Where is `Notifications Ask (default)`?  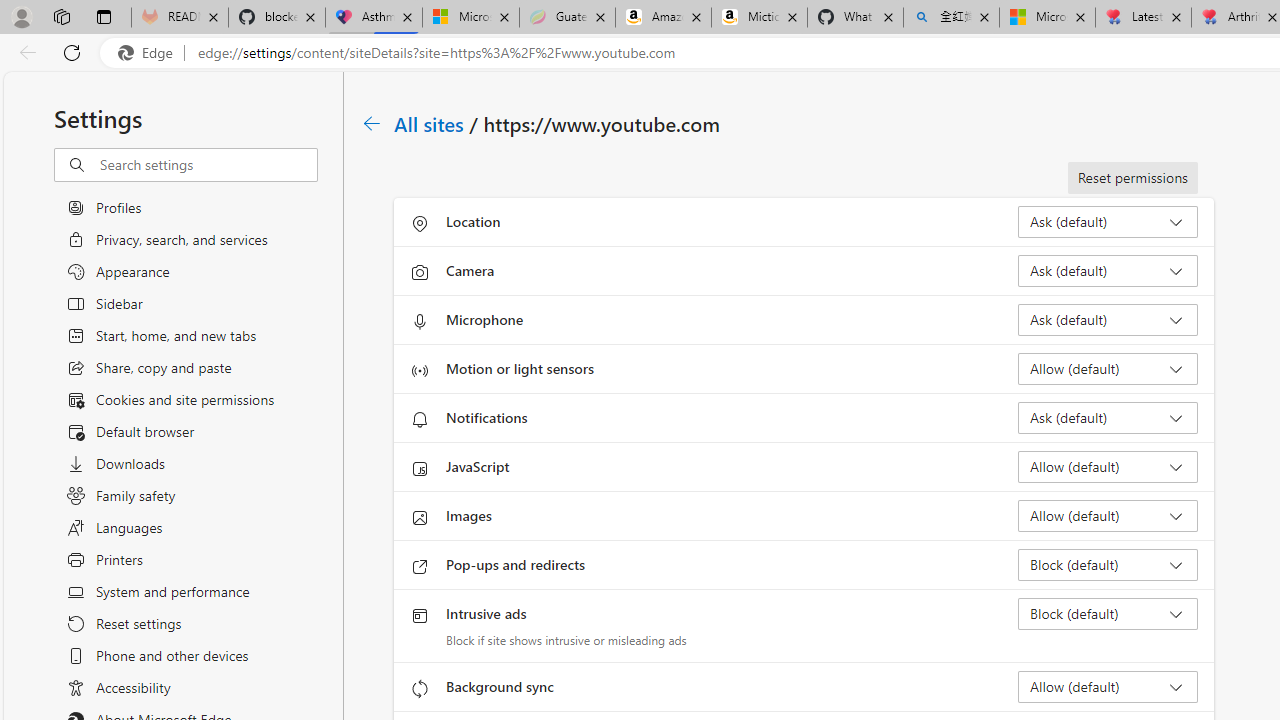
Notifications Ask (default) is located at coordinates (1108, 418).